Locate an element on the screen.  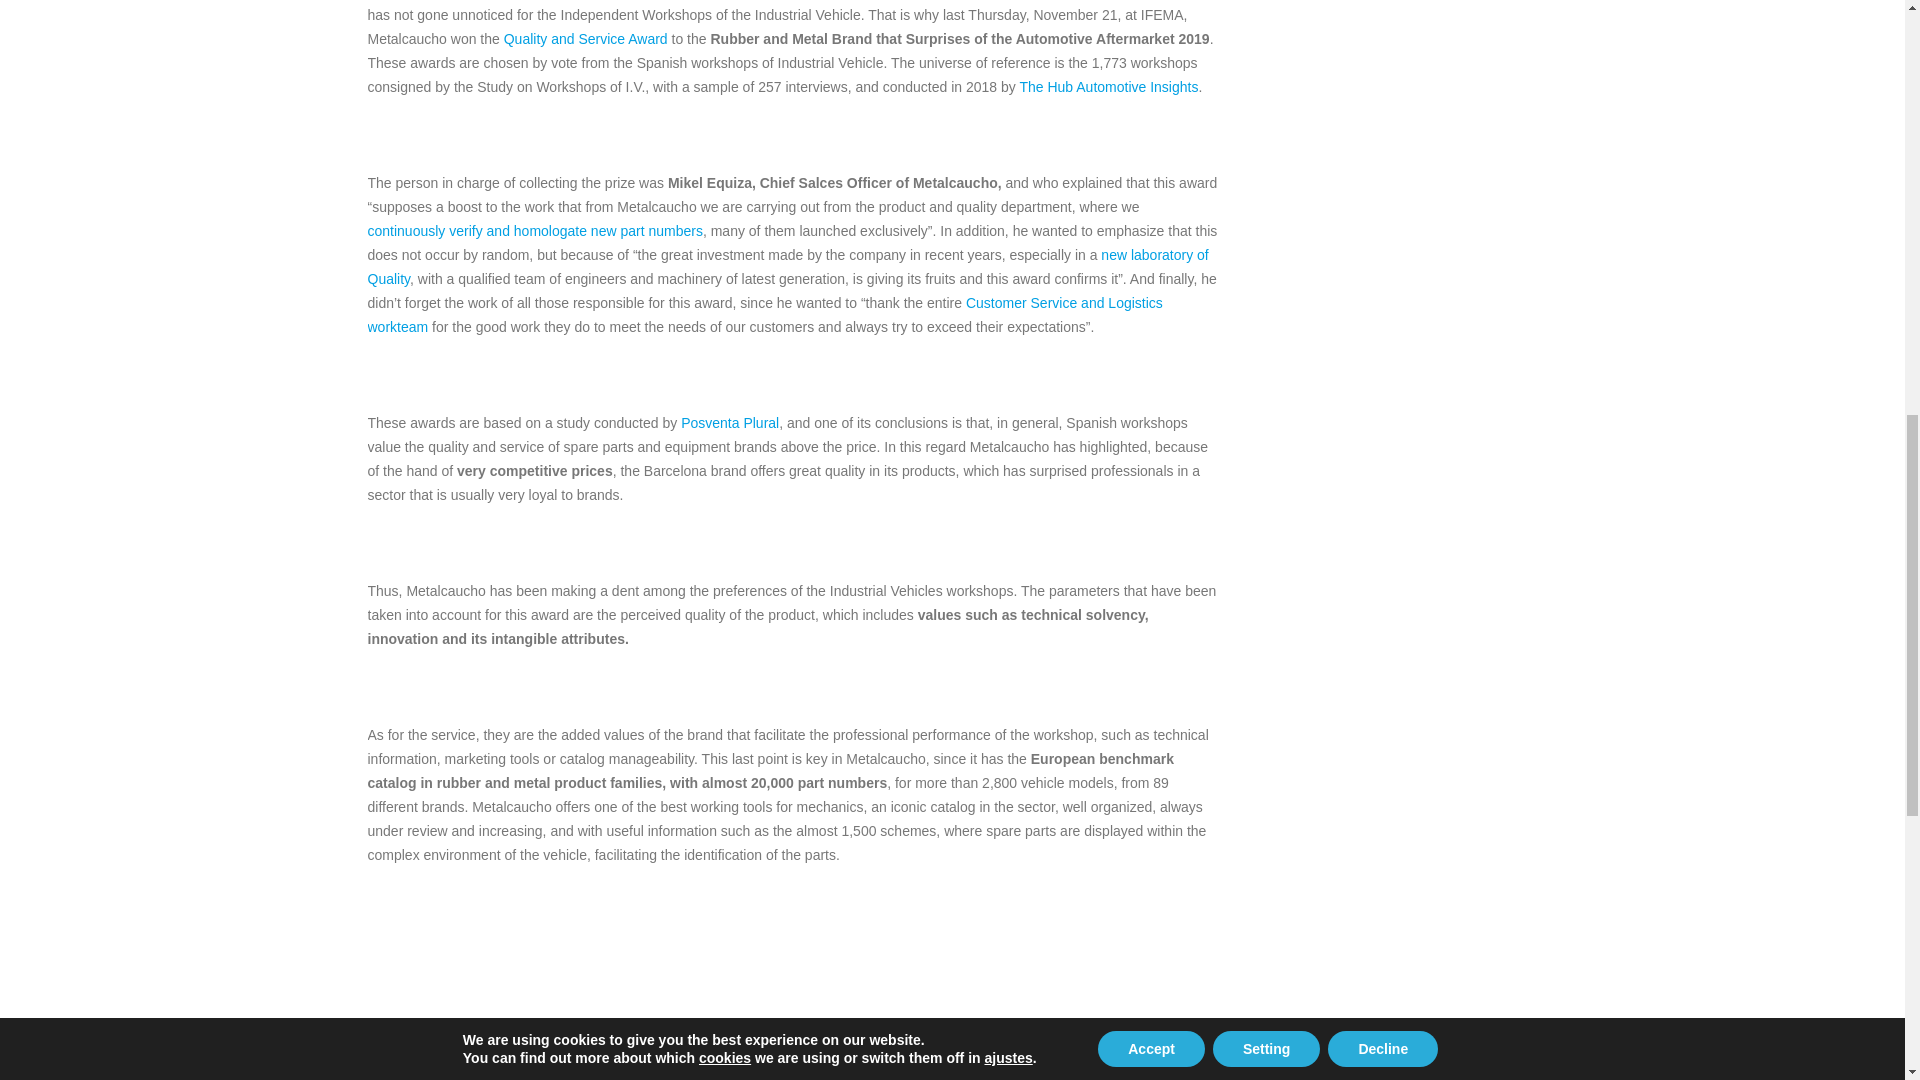
new laboratory of Quality is located at coordinates (788, 267).